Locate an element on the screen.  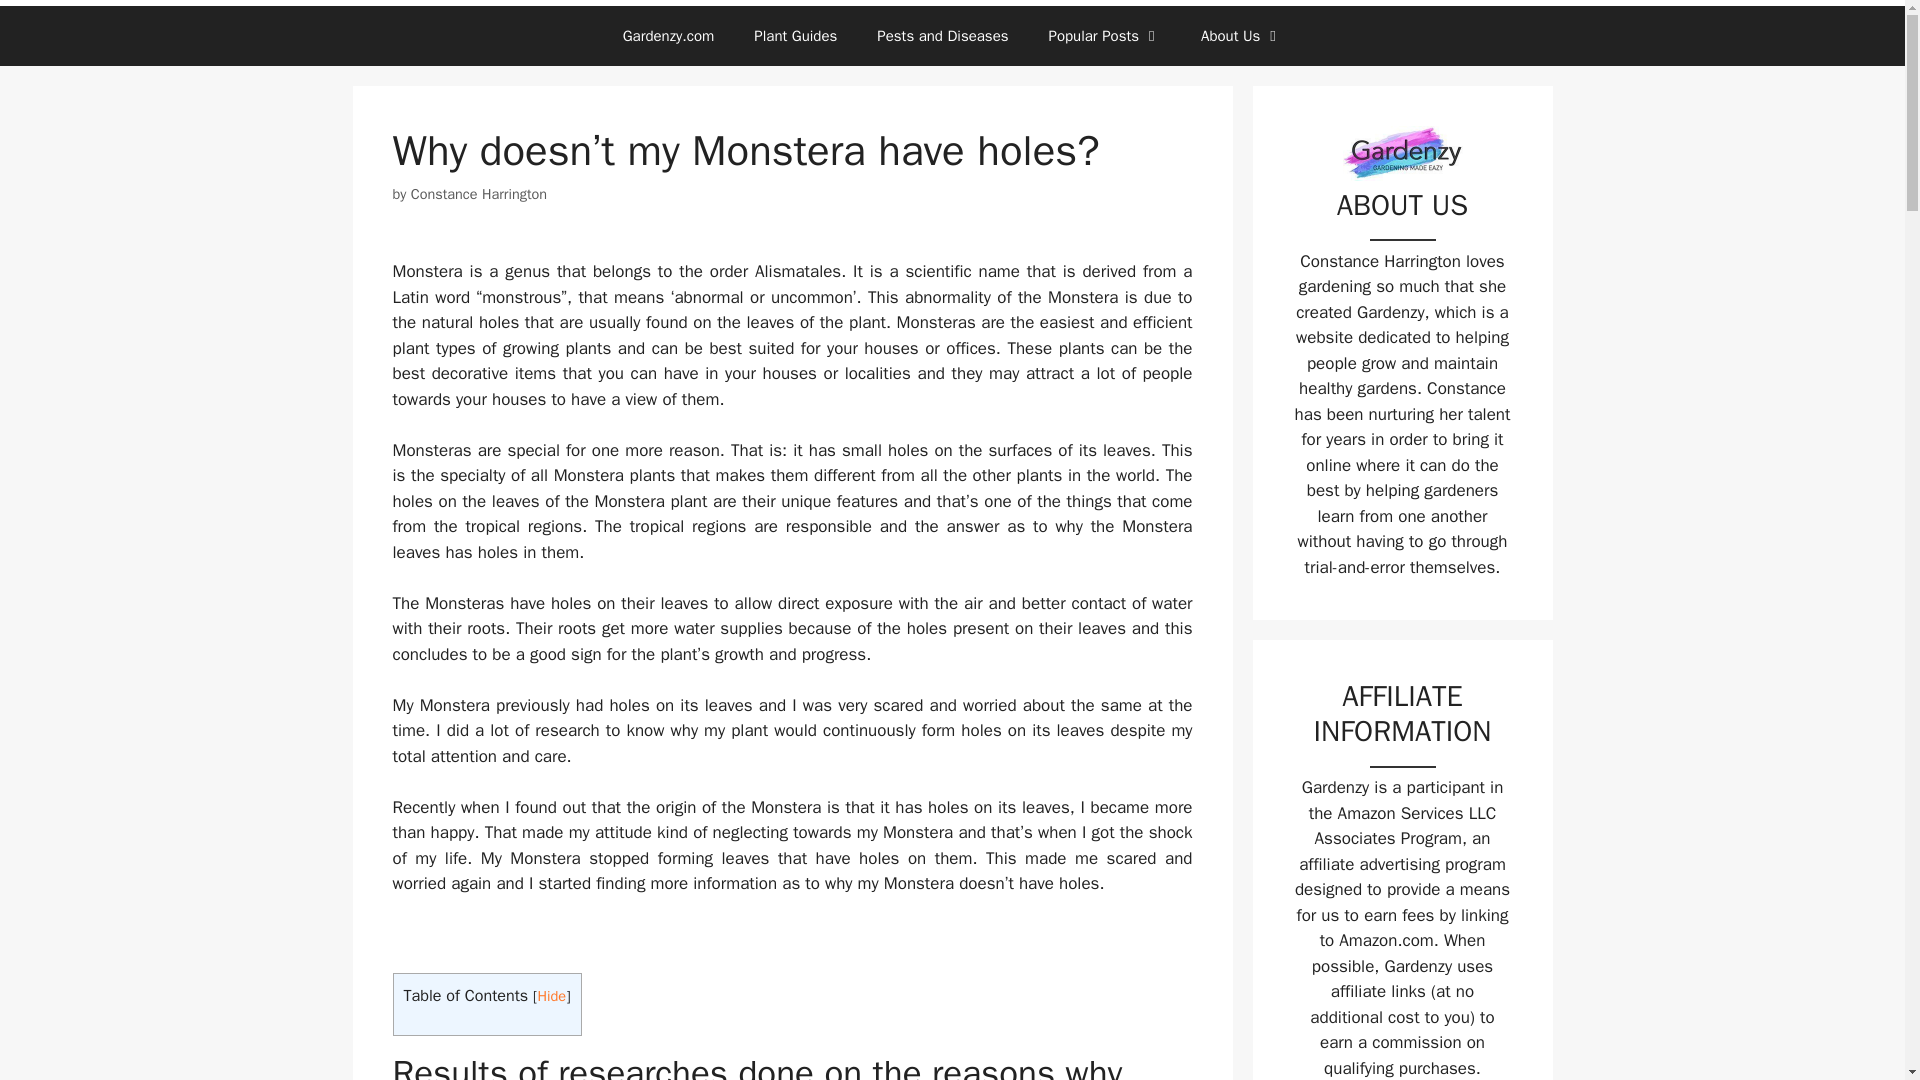
Popular Posts is located at coordinates (1104, 36).